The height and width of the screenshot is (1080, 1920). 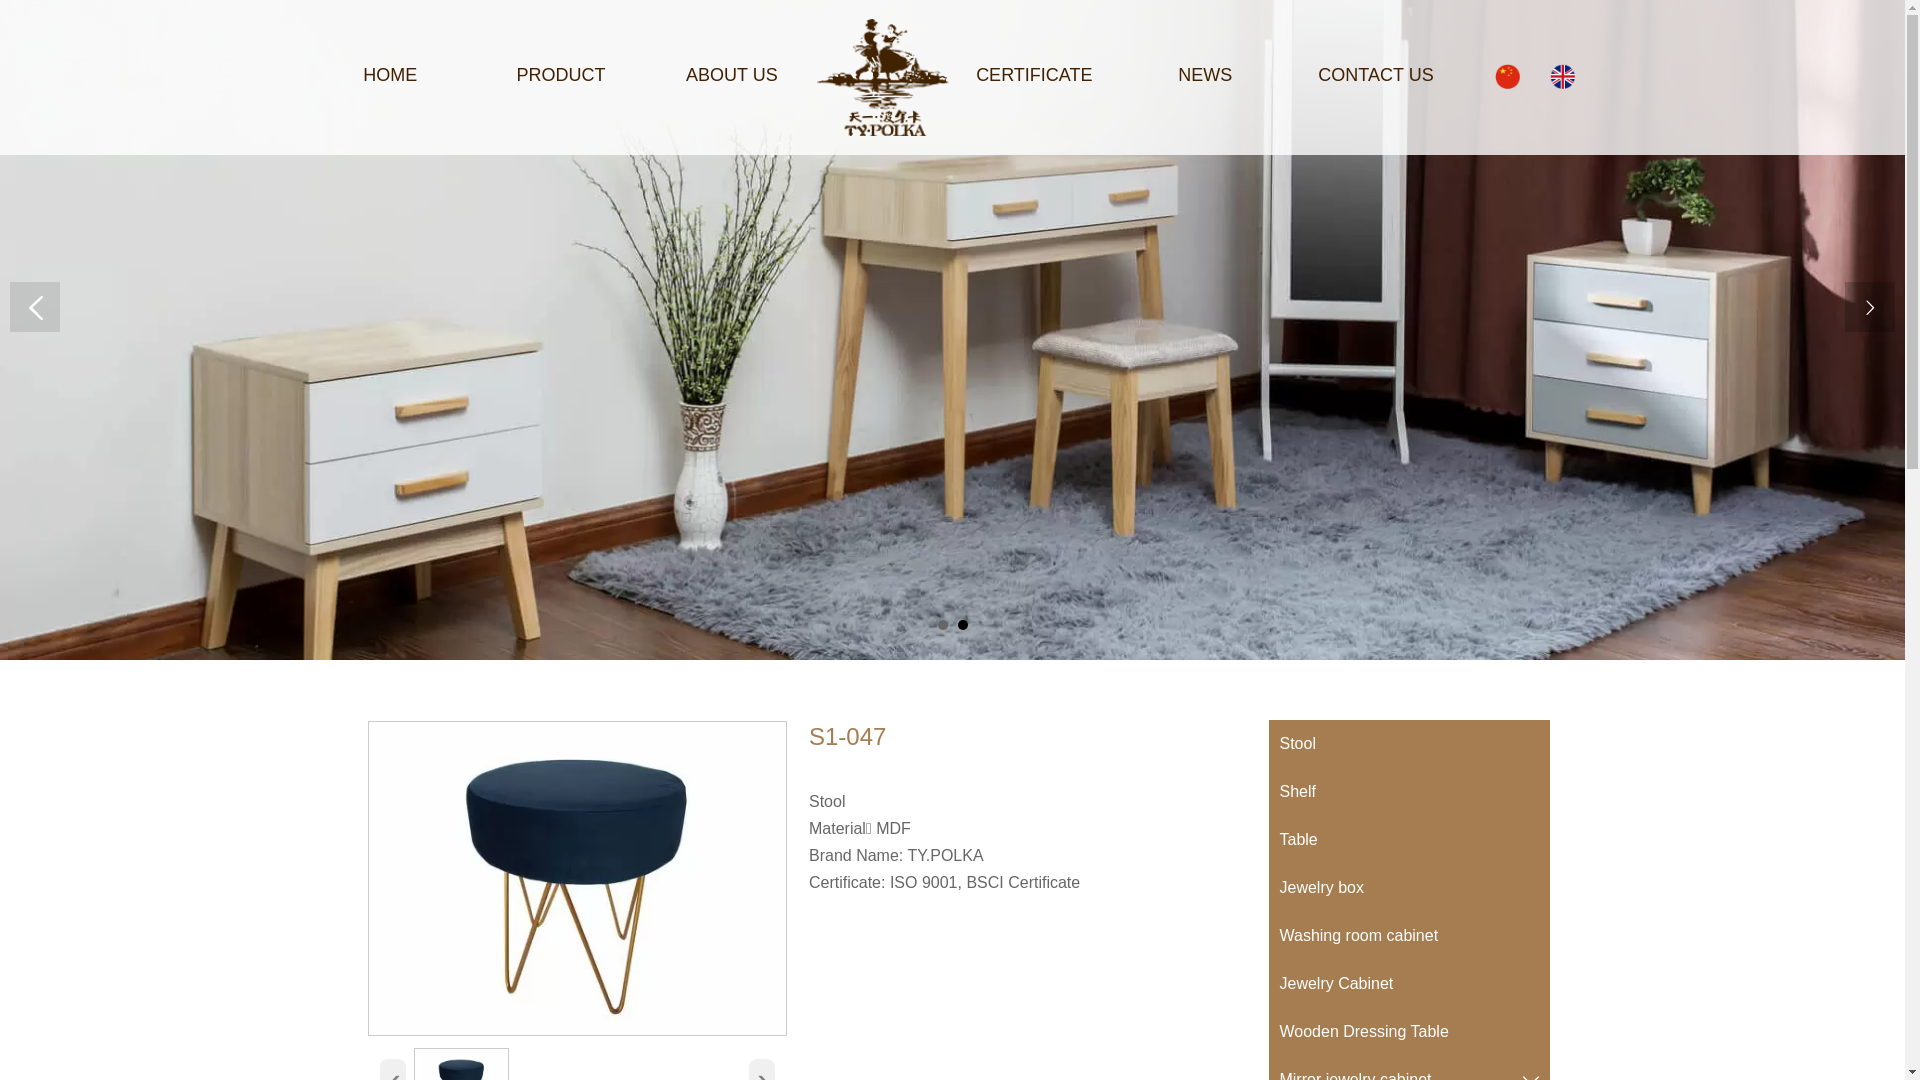 What do you see at coordinates (1409, 744) in the screenshot?
I see `Stool` at bounding box center [1409, 744].